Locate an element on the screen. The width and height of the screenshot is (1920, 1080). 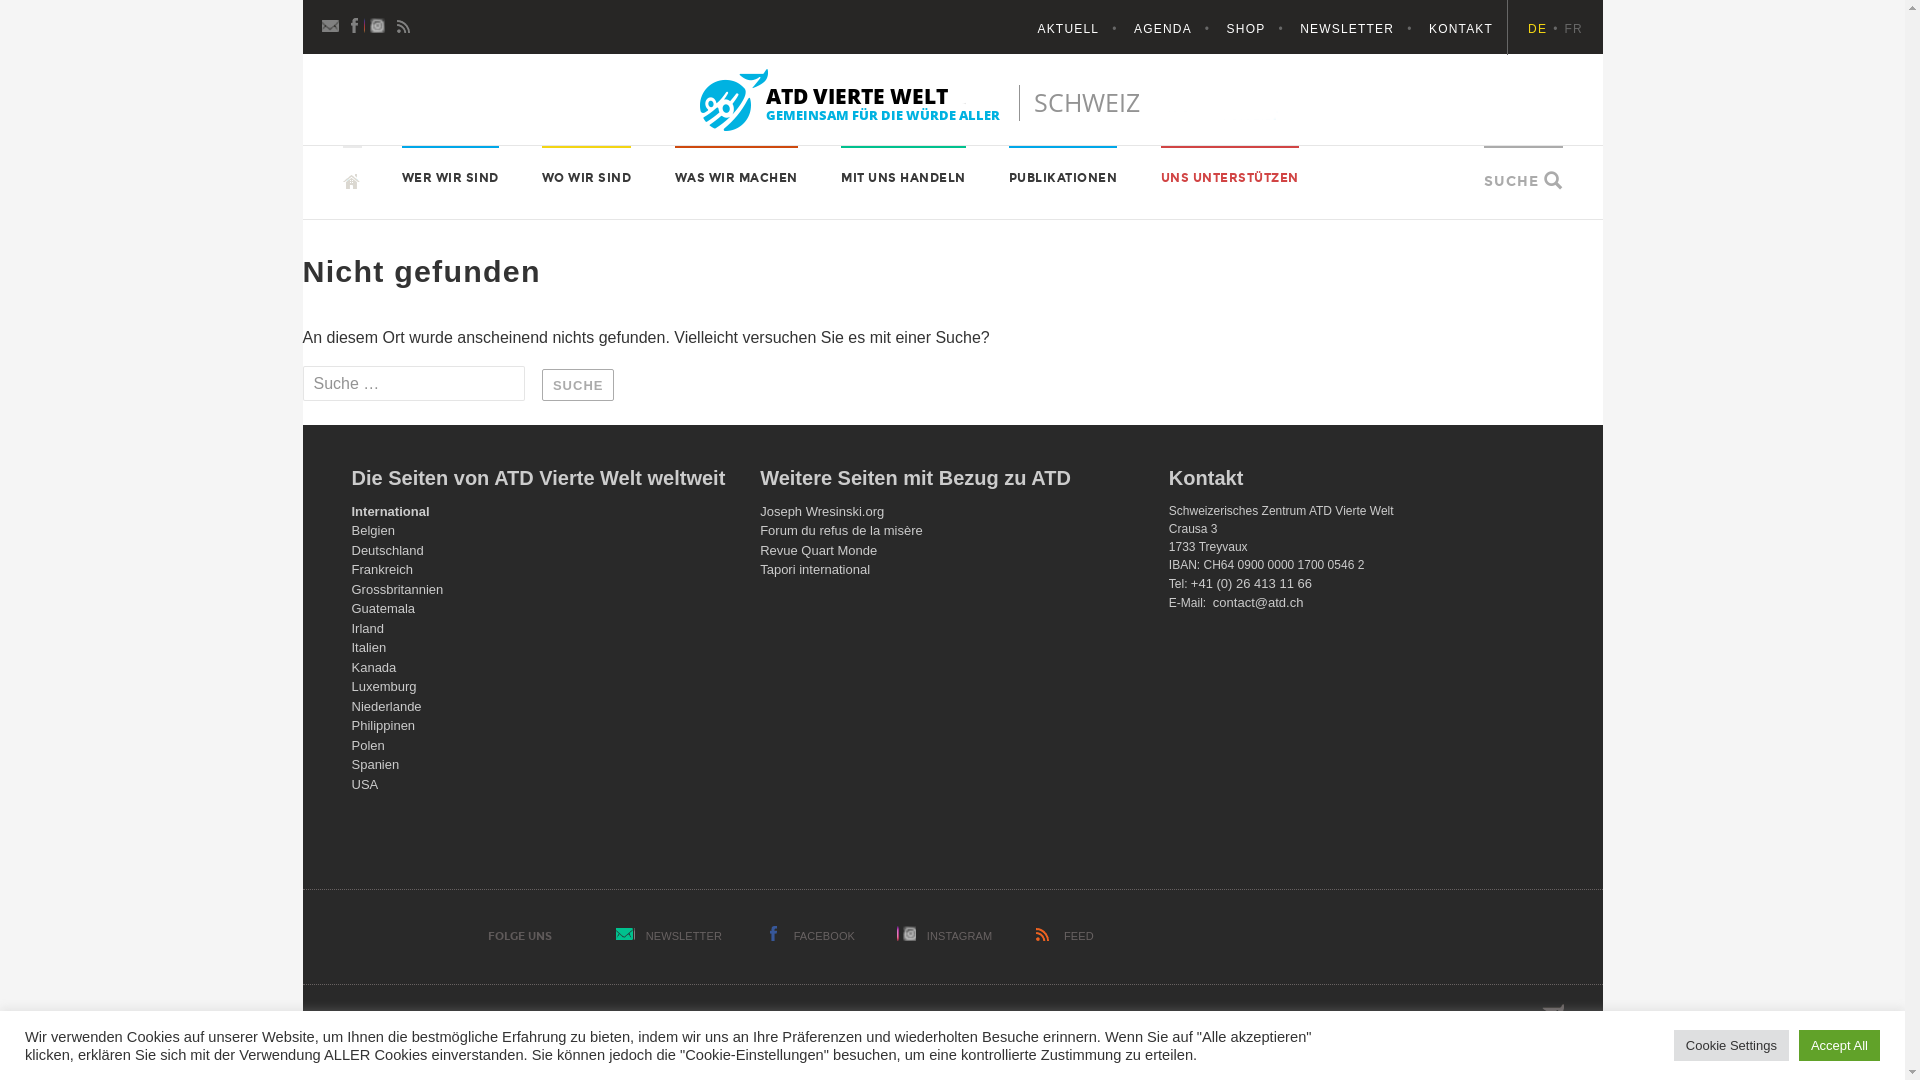
USA is located at coordinates (366, 784).